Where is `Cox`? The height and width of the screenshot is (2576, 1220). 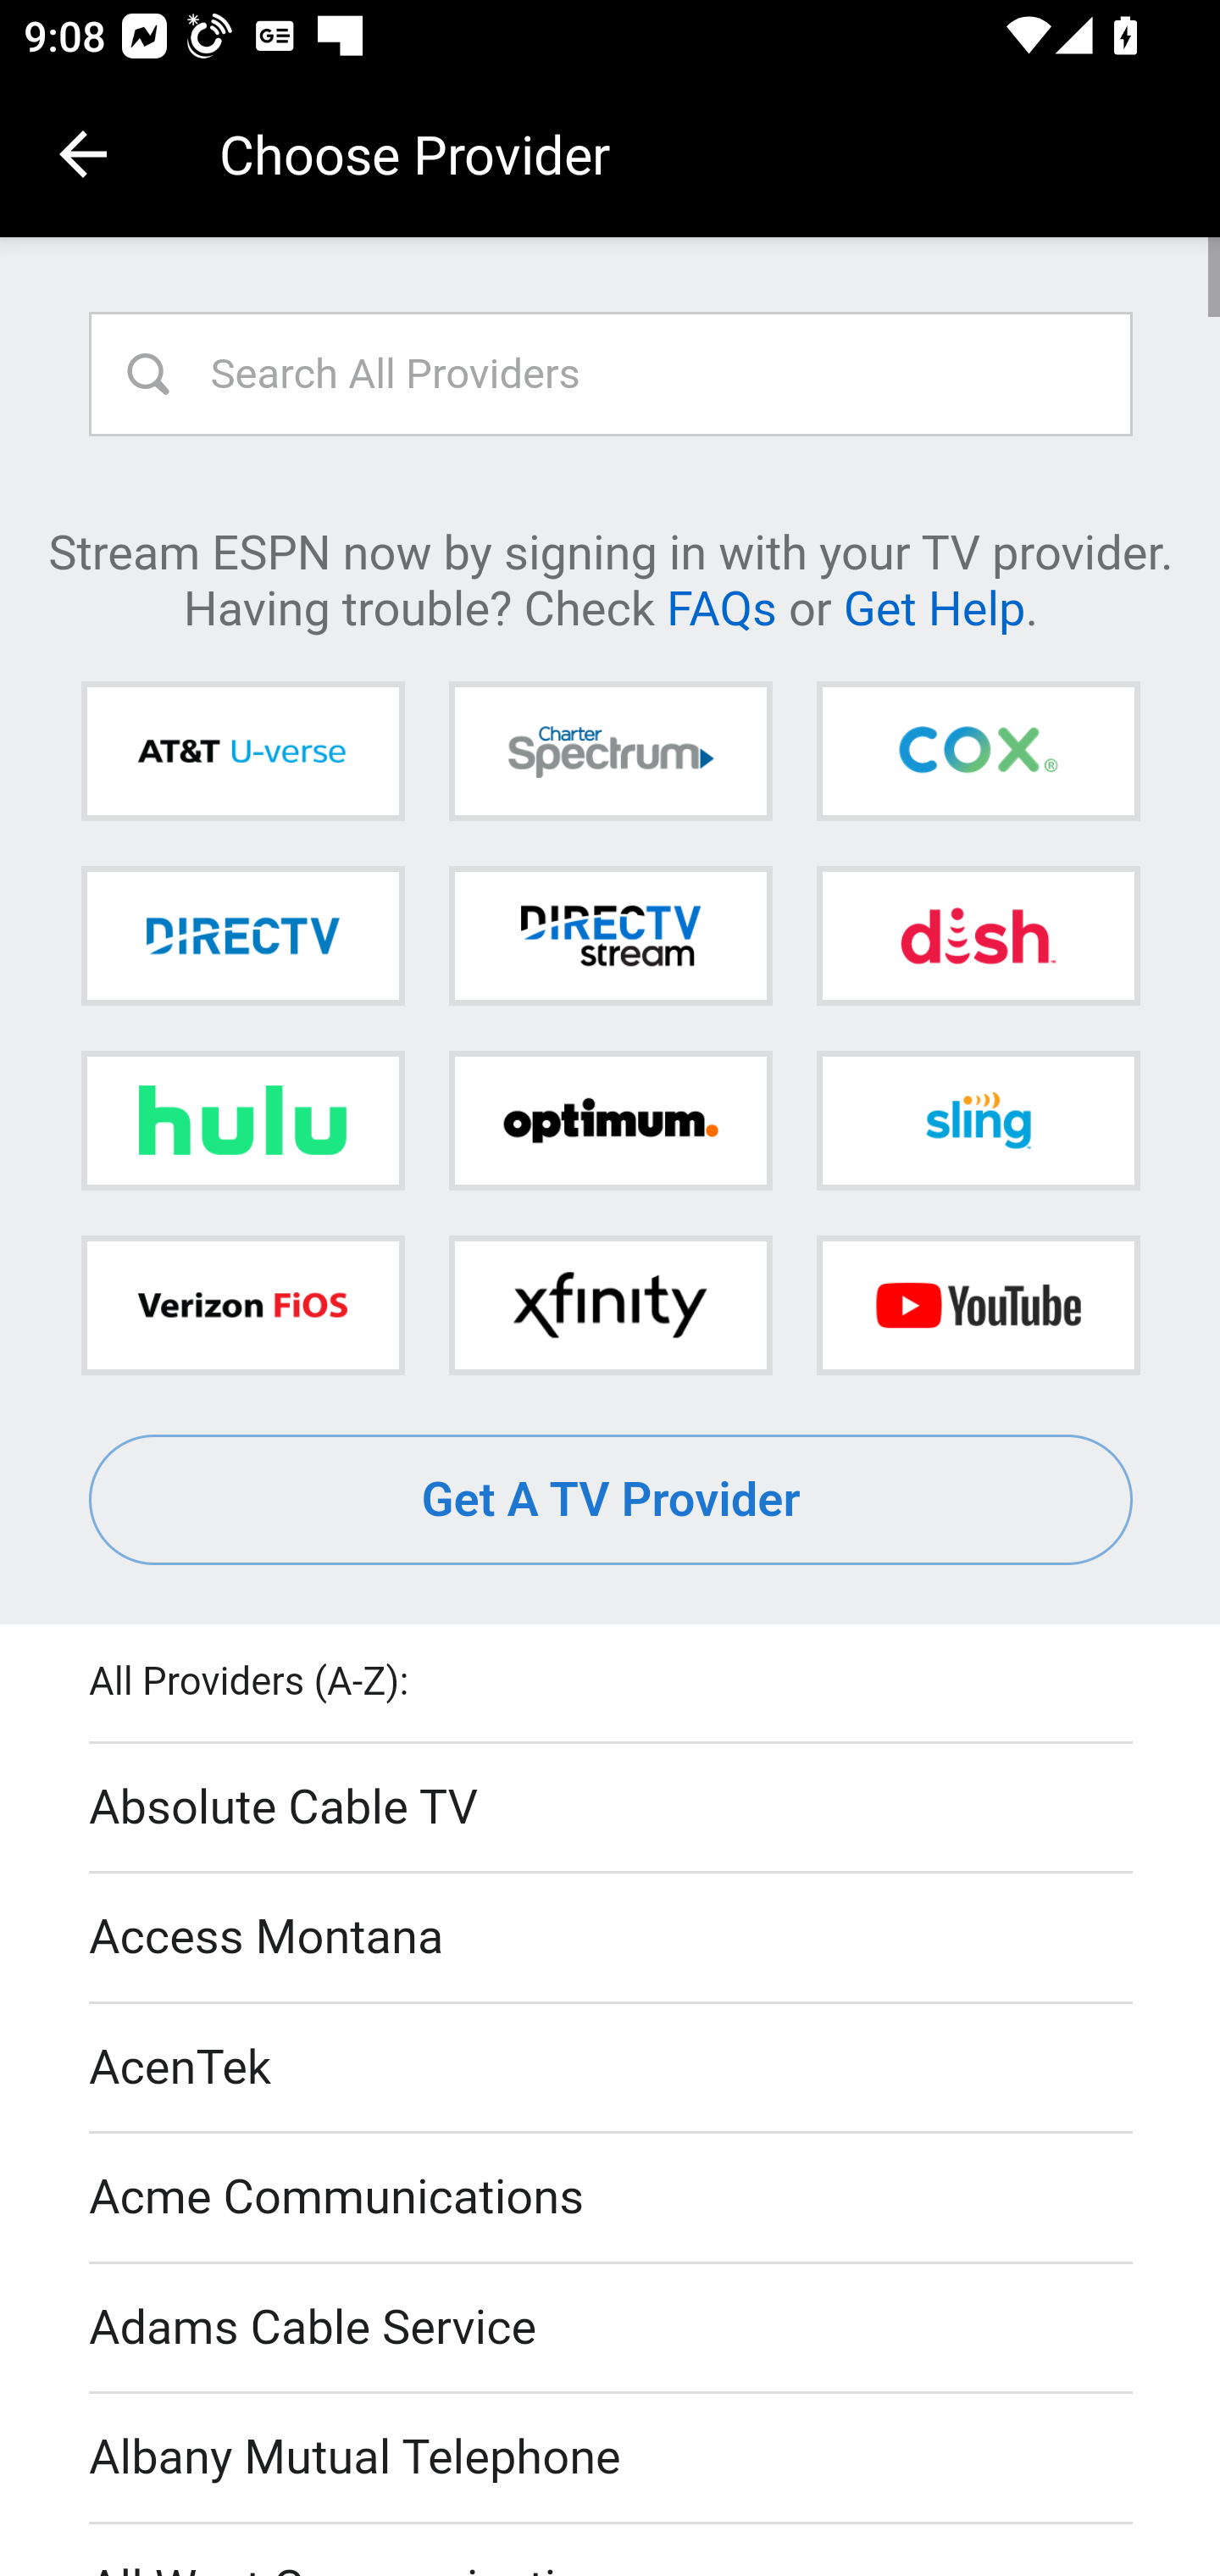 Cox is located at coordinates (978, 752).